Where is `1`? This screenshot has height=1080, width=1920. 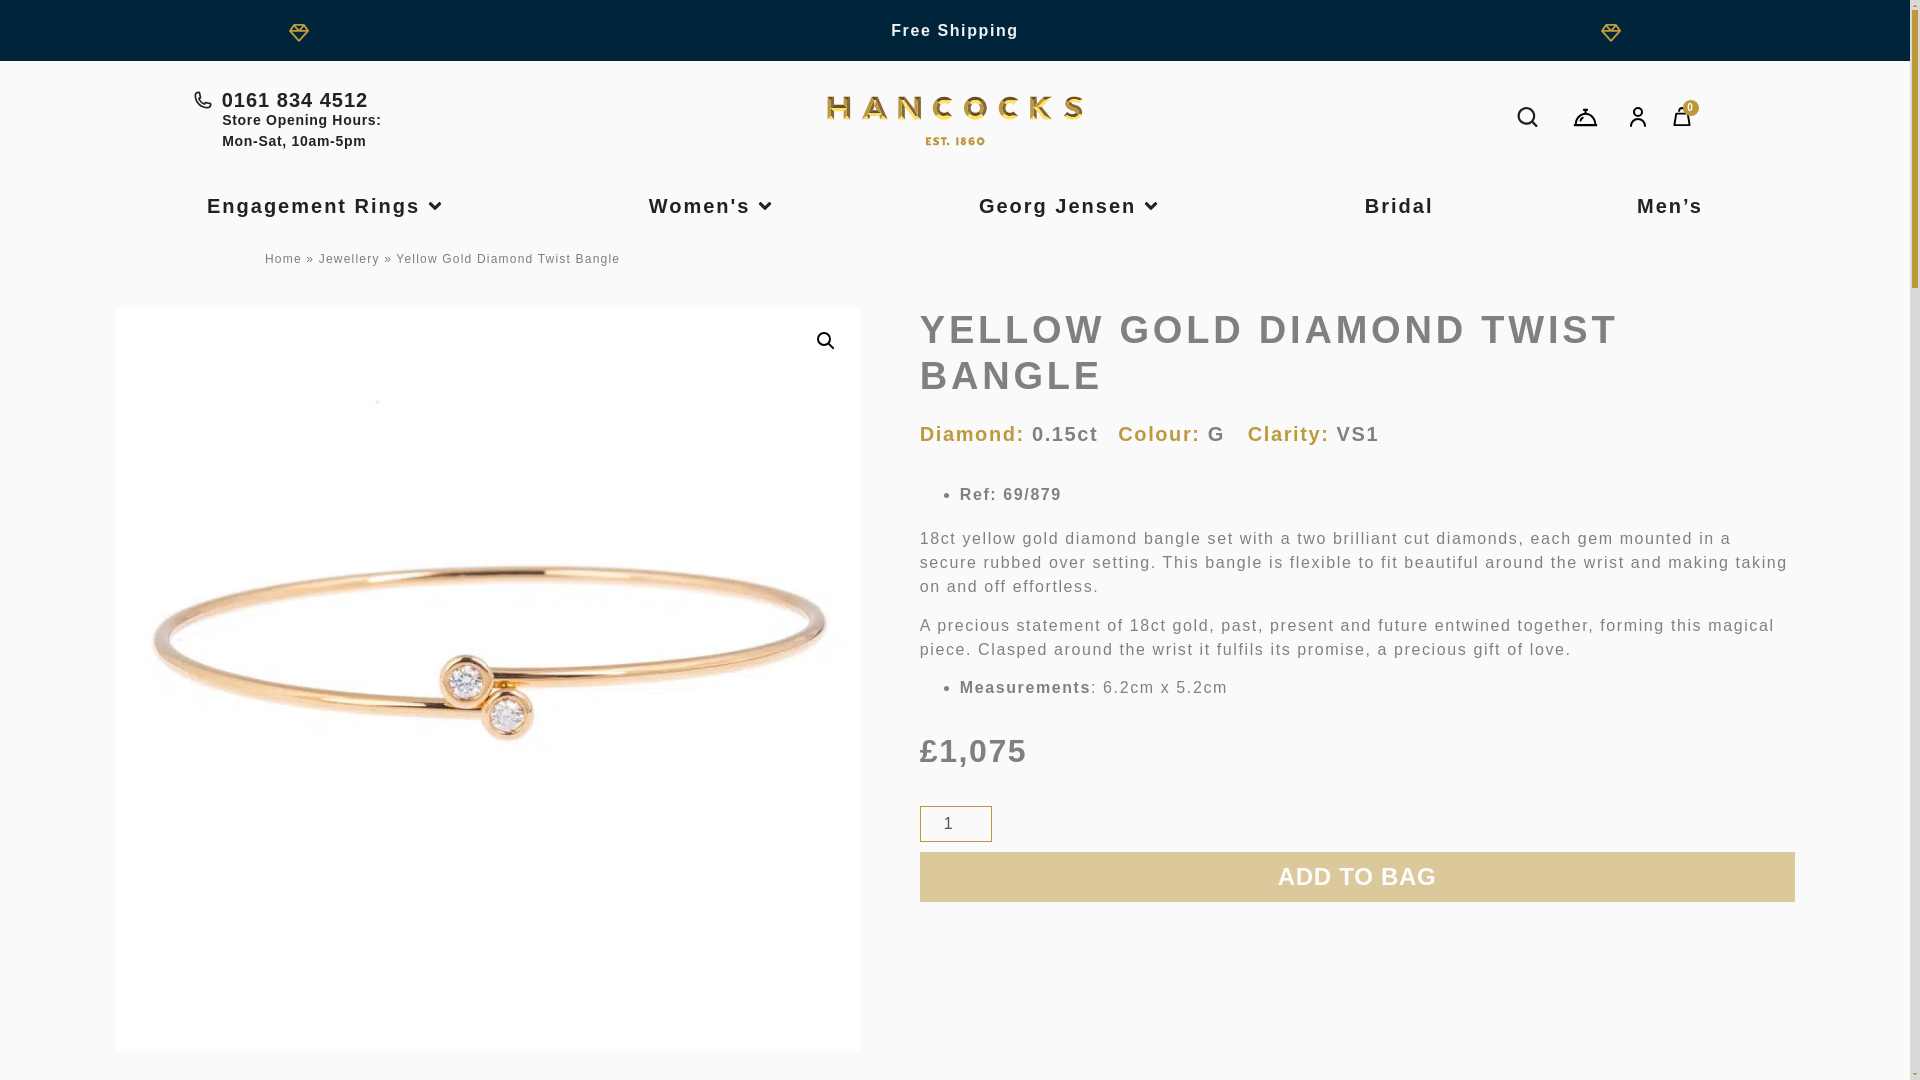 1 is located at coordinates (956, 824).